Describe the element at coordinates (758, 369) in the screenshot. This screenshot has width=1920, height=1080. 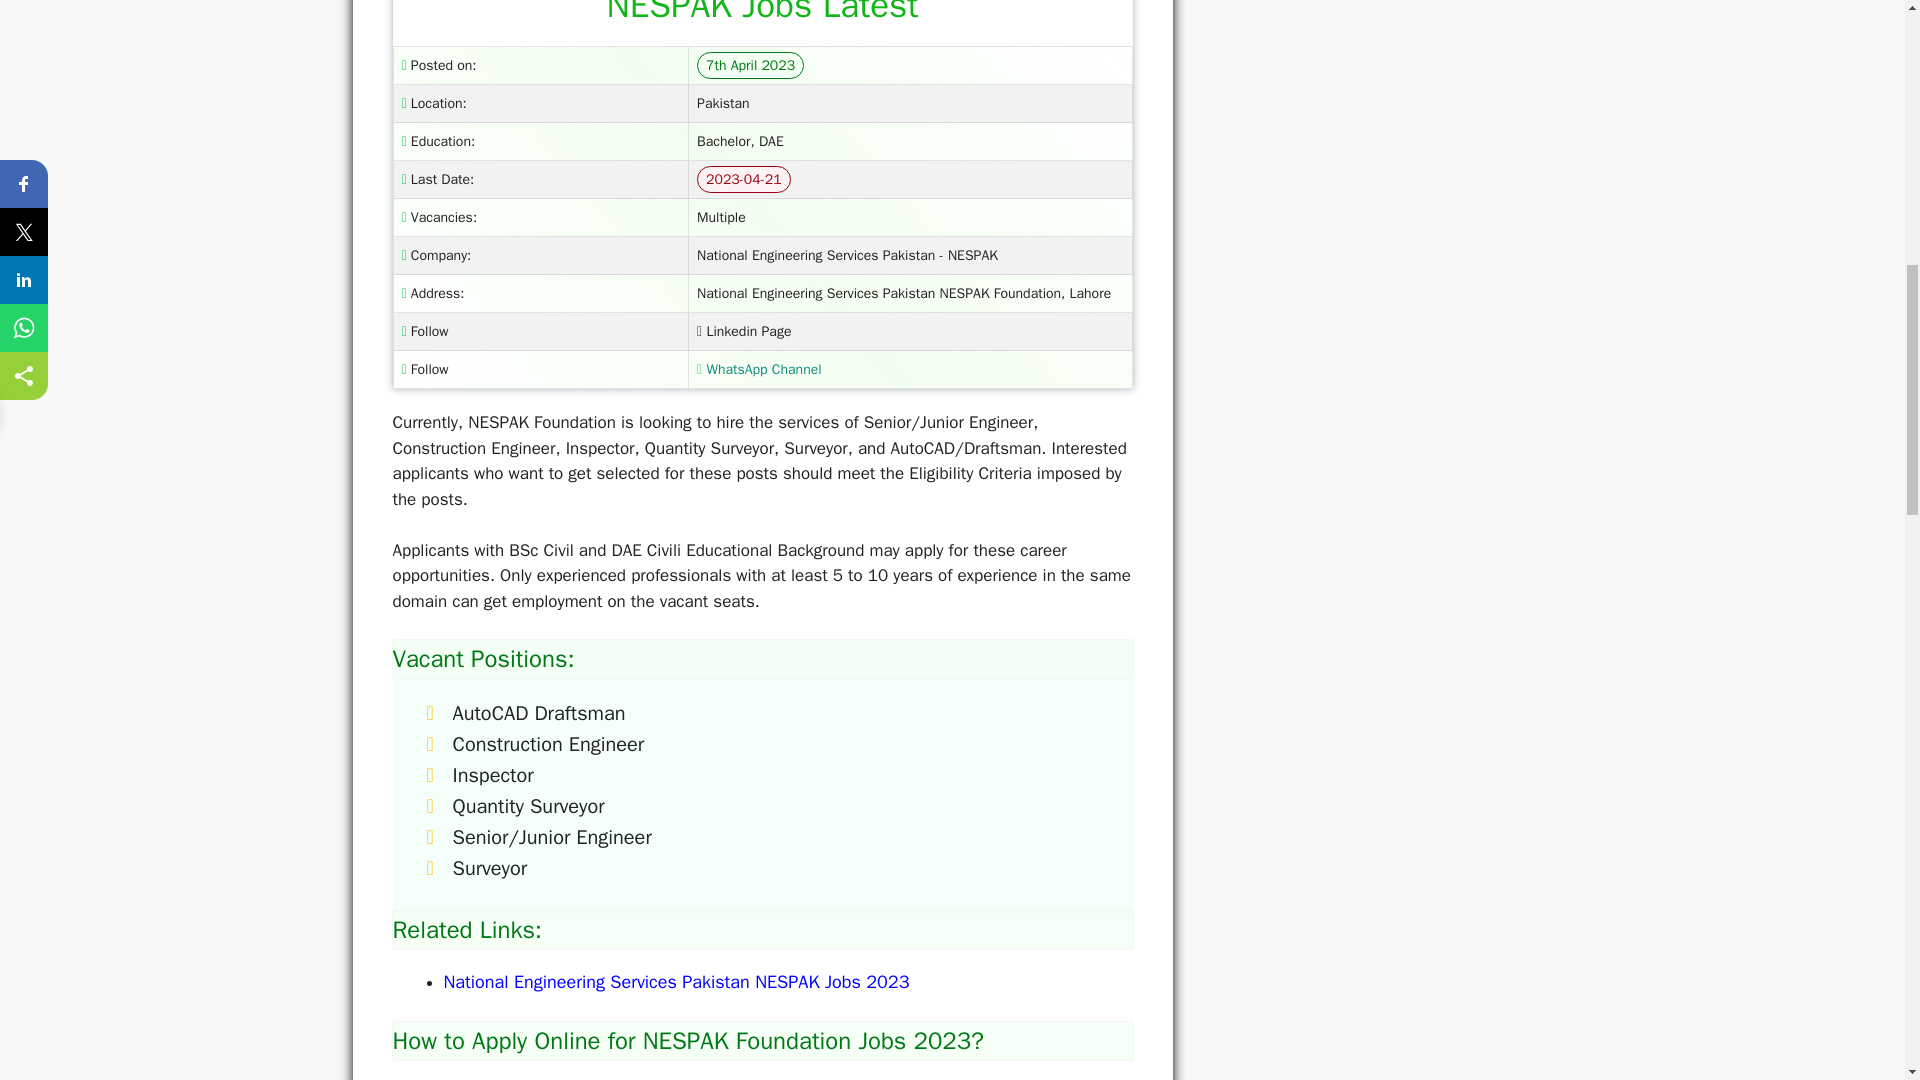
I see `WhatsApp Channel` at that location.